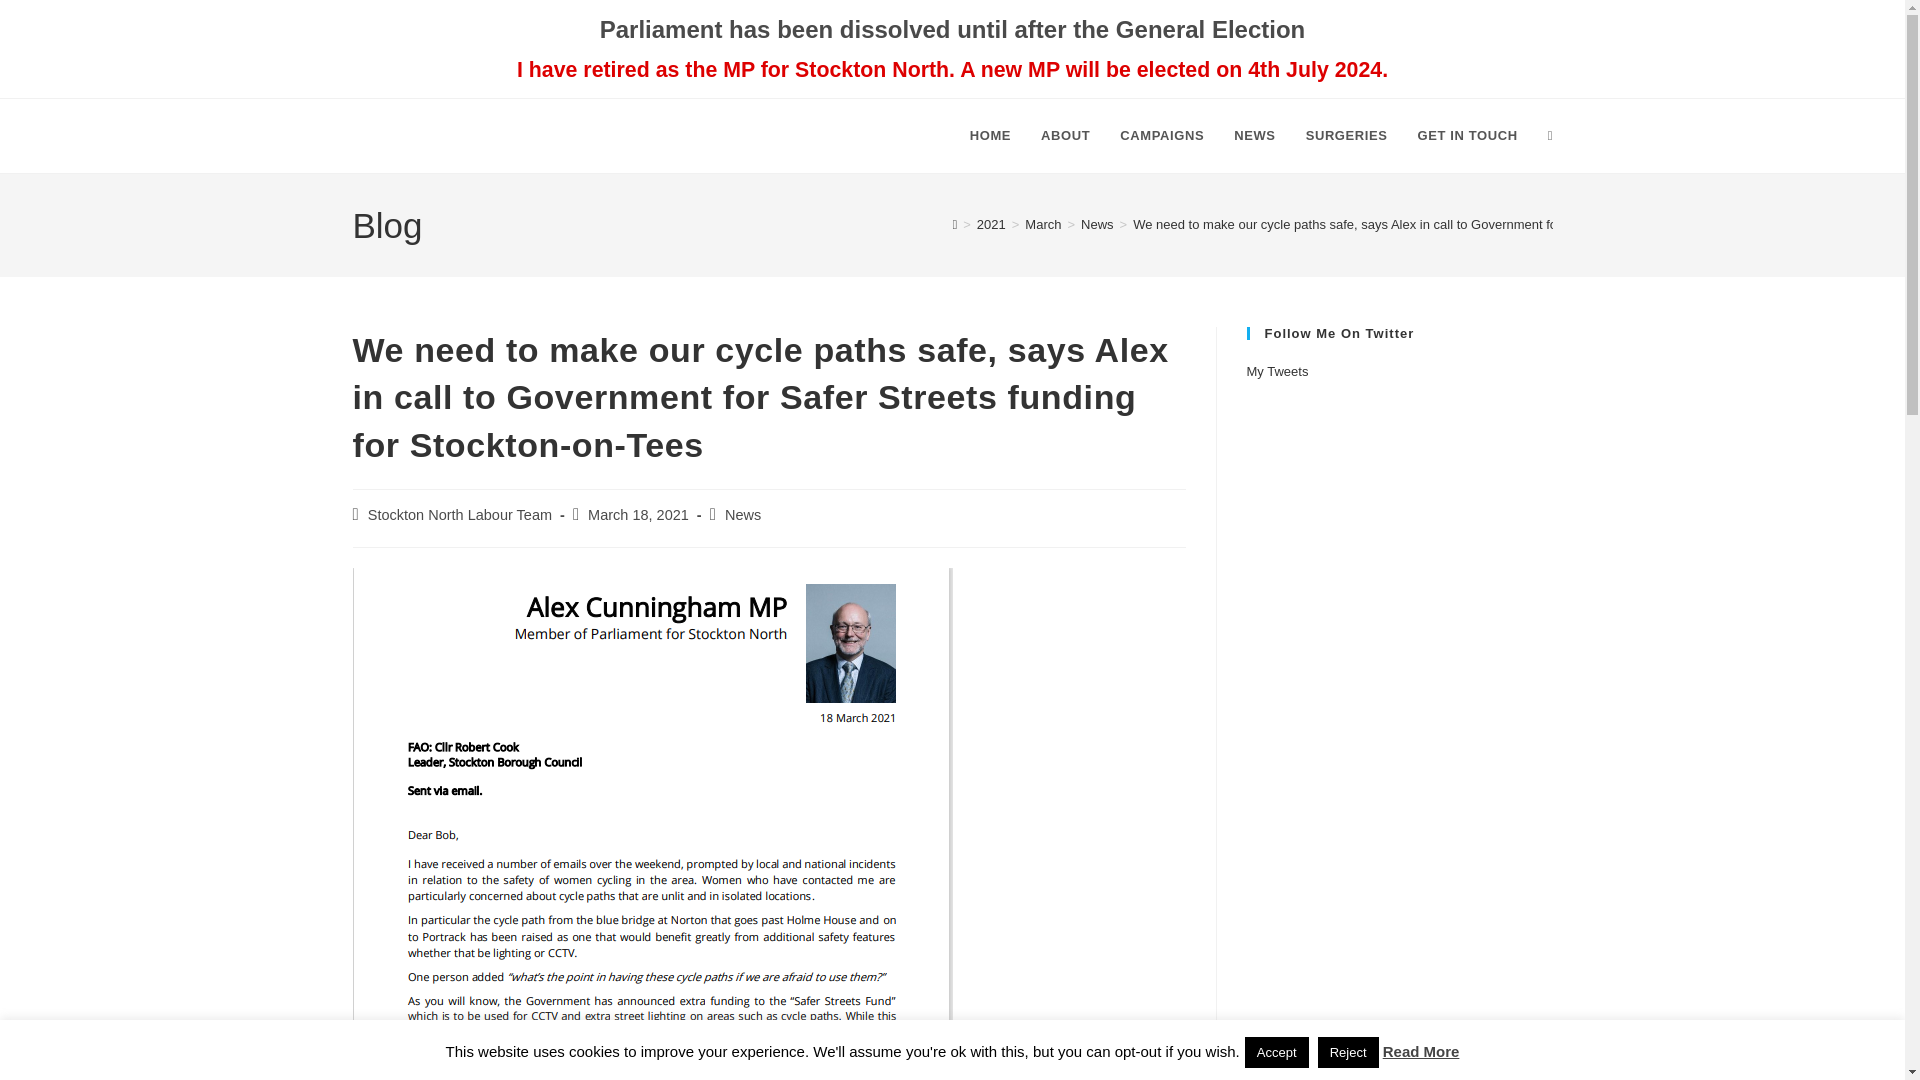  Describe the element at coordinates (992, 224) in the screenshot. I see `2021` at that location.